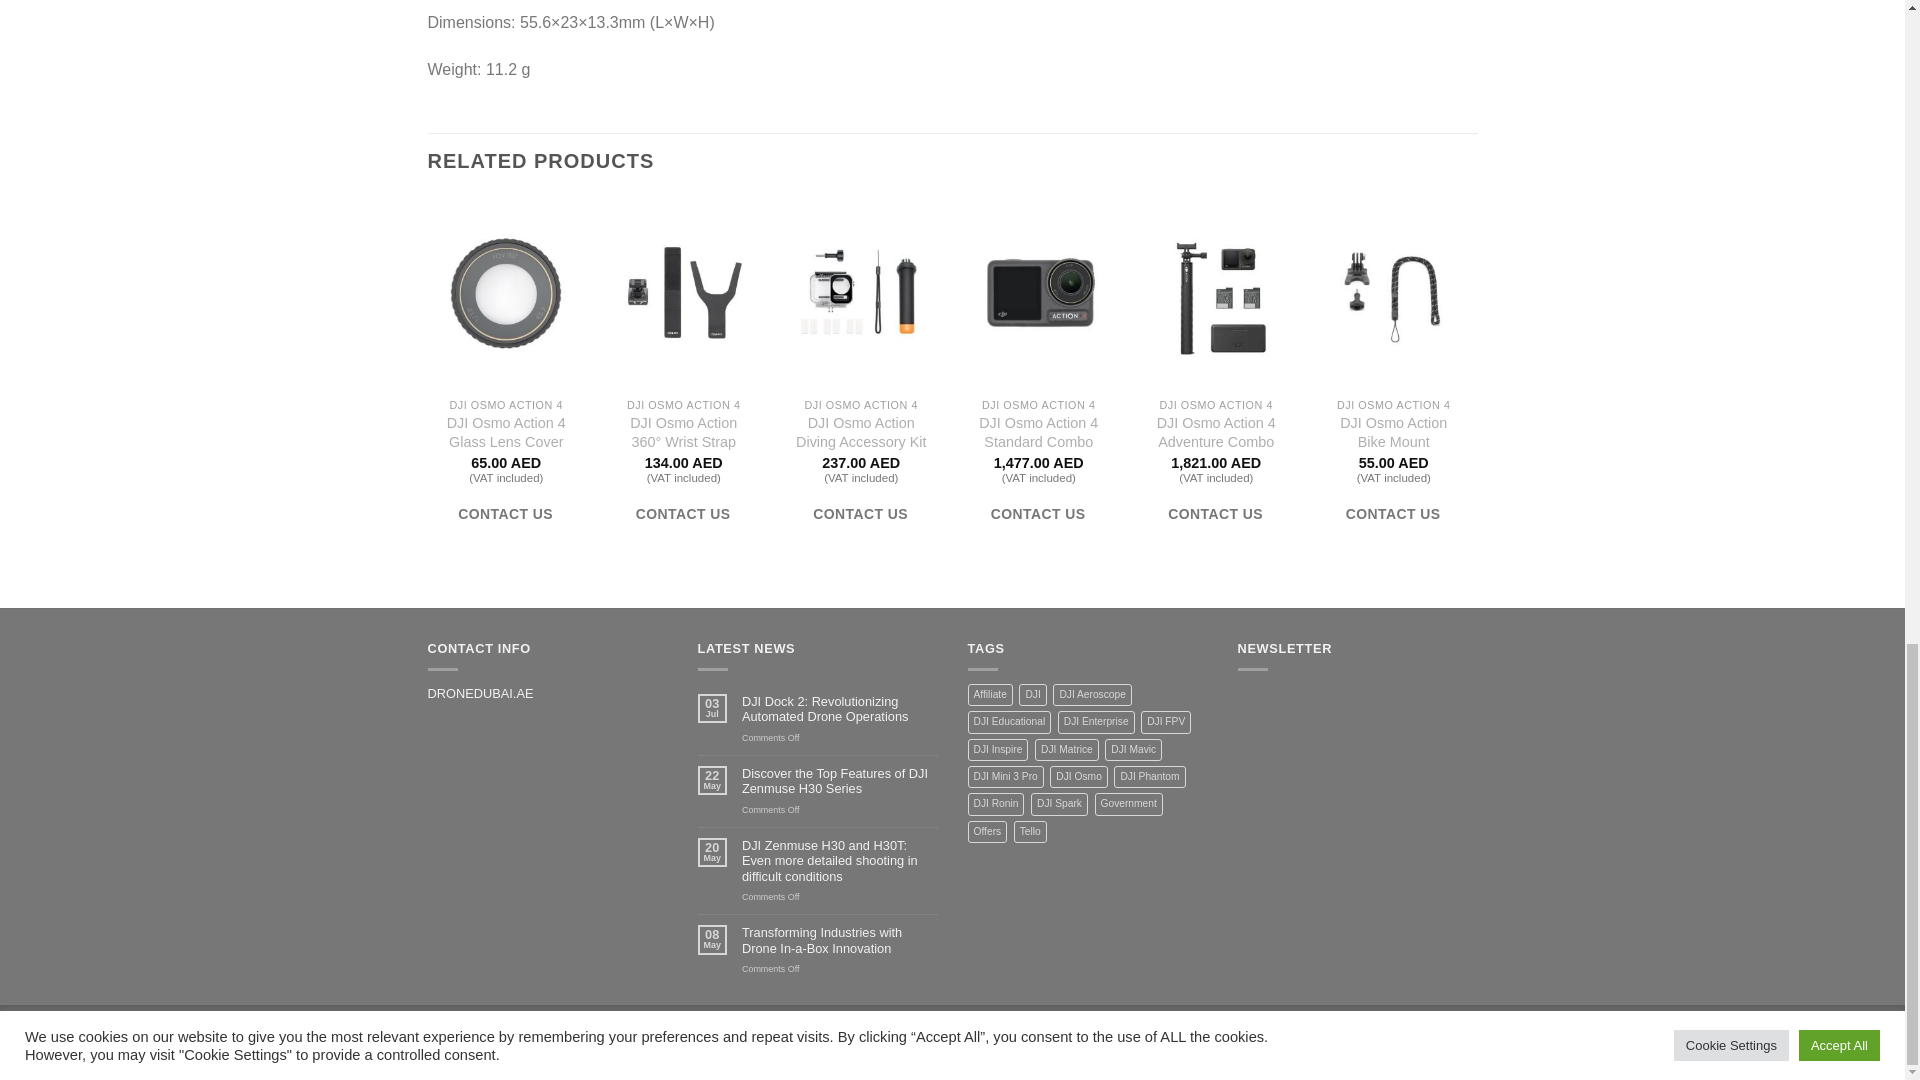  What do you see at coordinates (840, 940) in the screenshot?
I see `Transforming Industries with Drone In-a-Box Innovation` at bounding box center [840, 940].